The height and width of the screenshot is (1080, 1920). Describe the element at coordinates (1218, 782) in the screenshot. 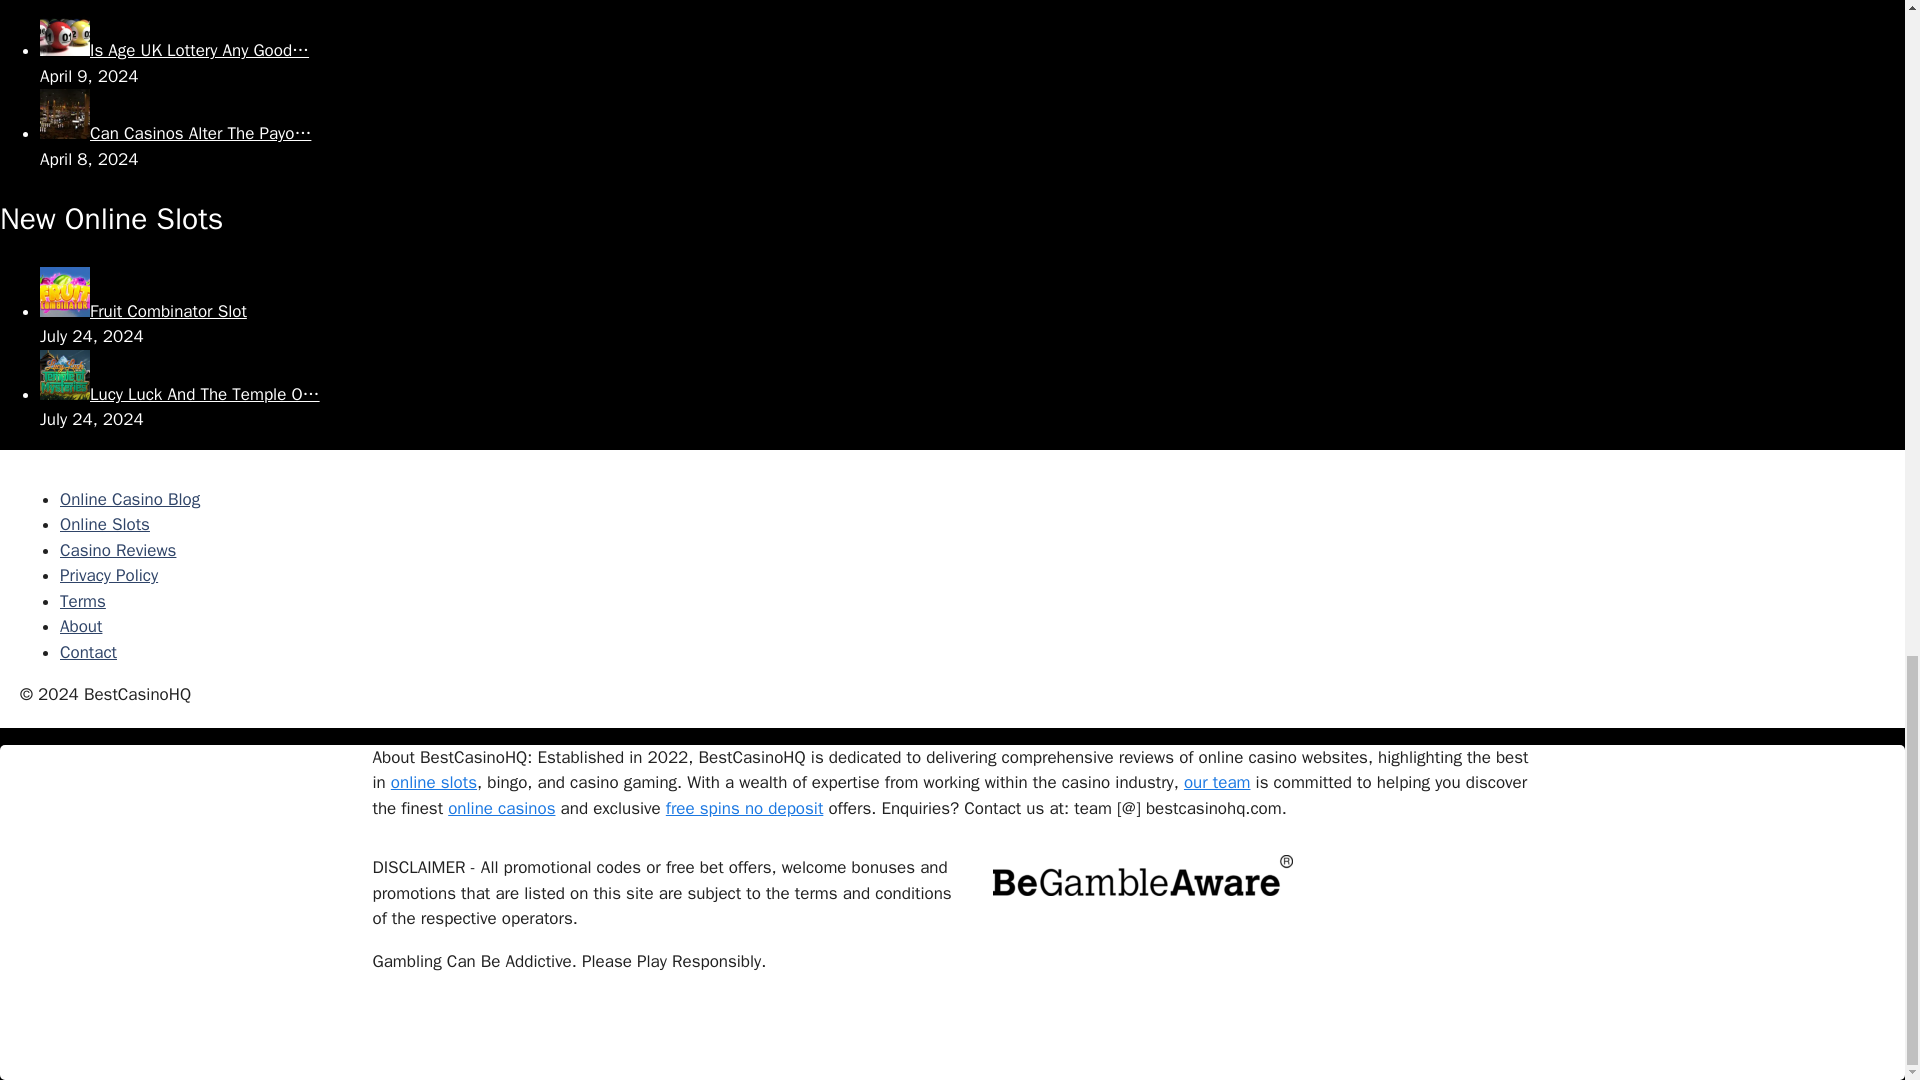

I see `our team` at that location.